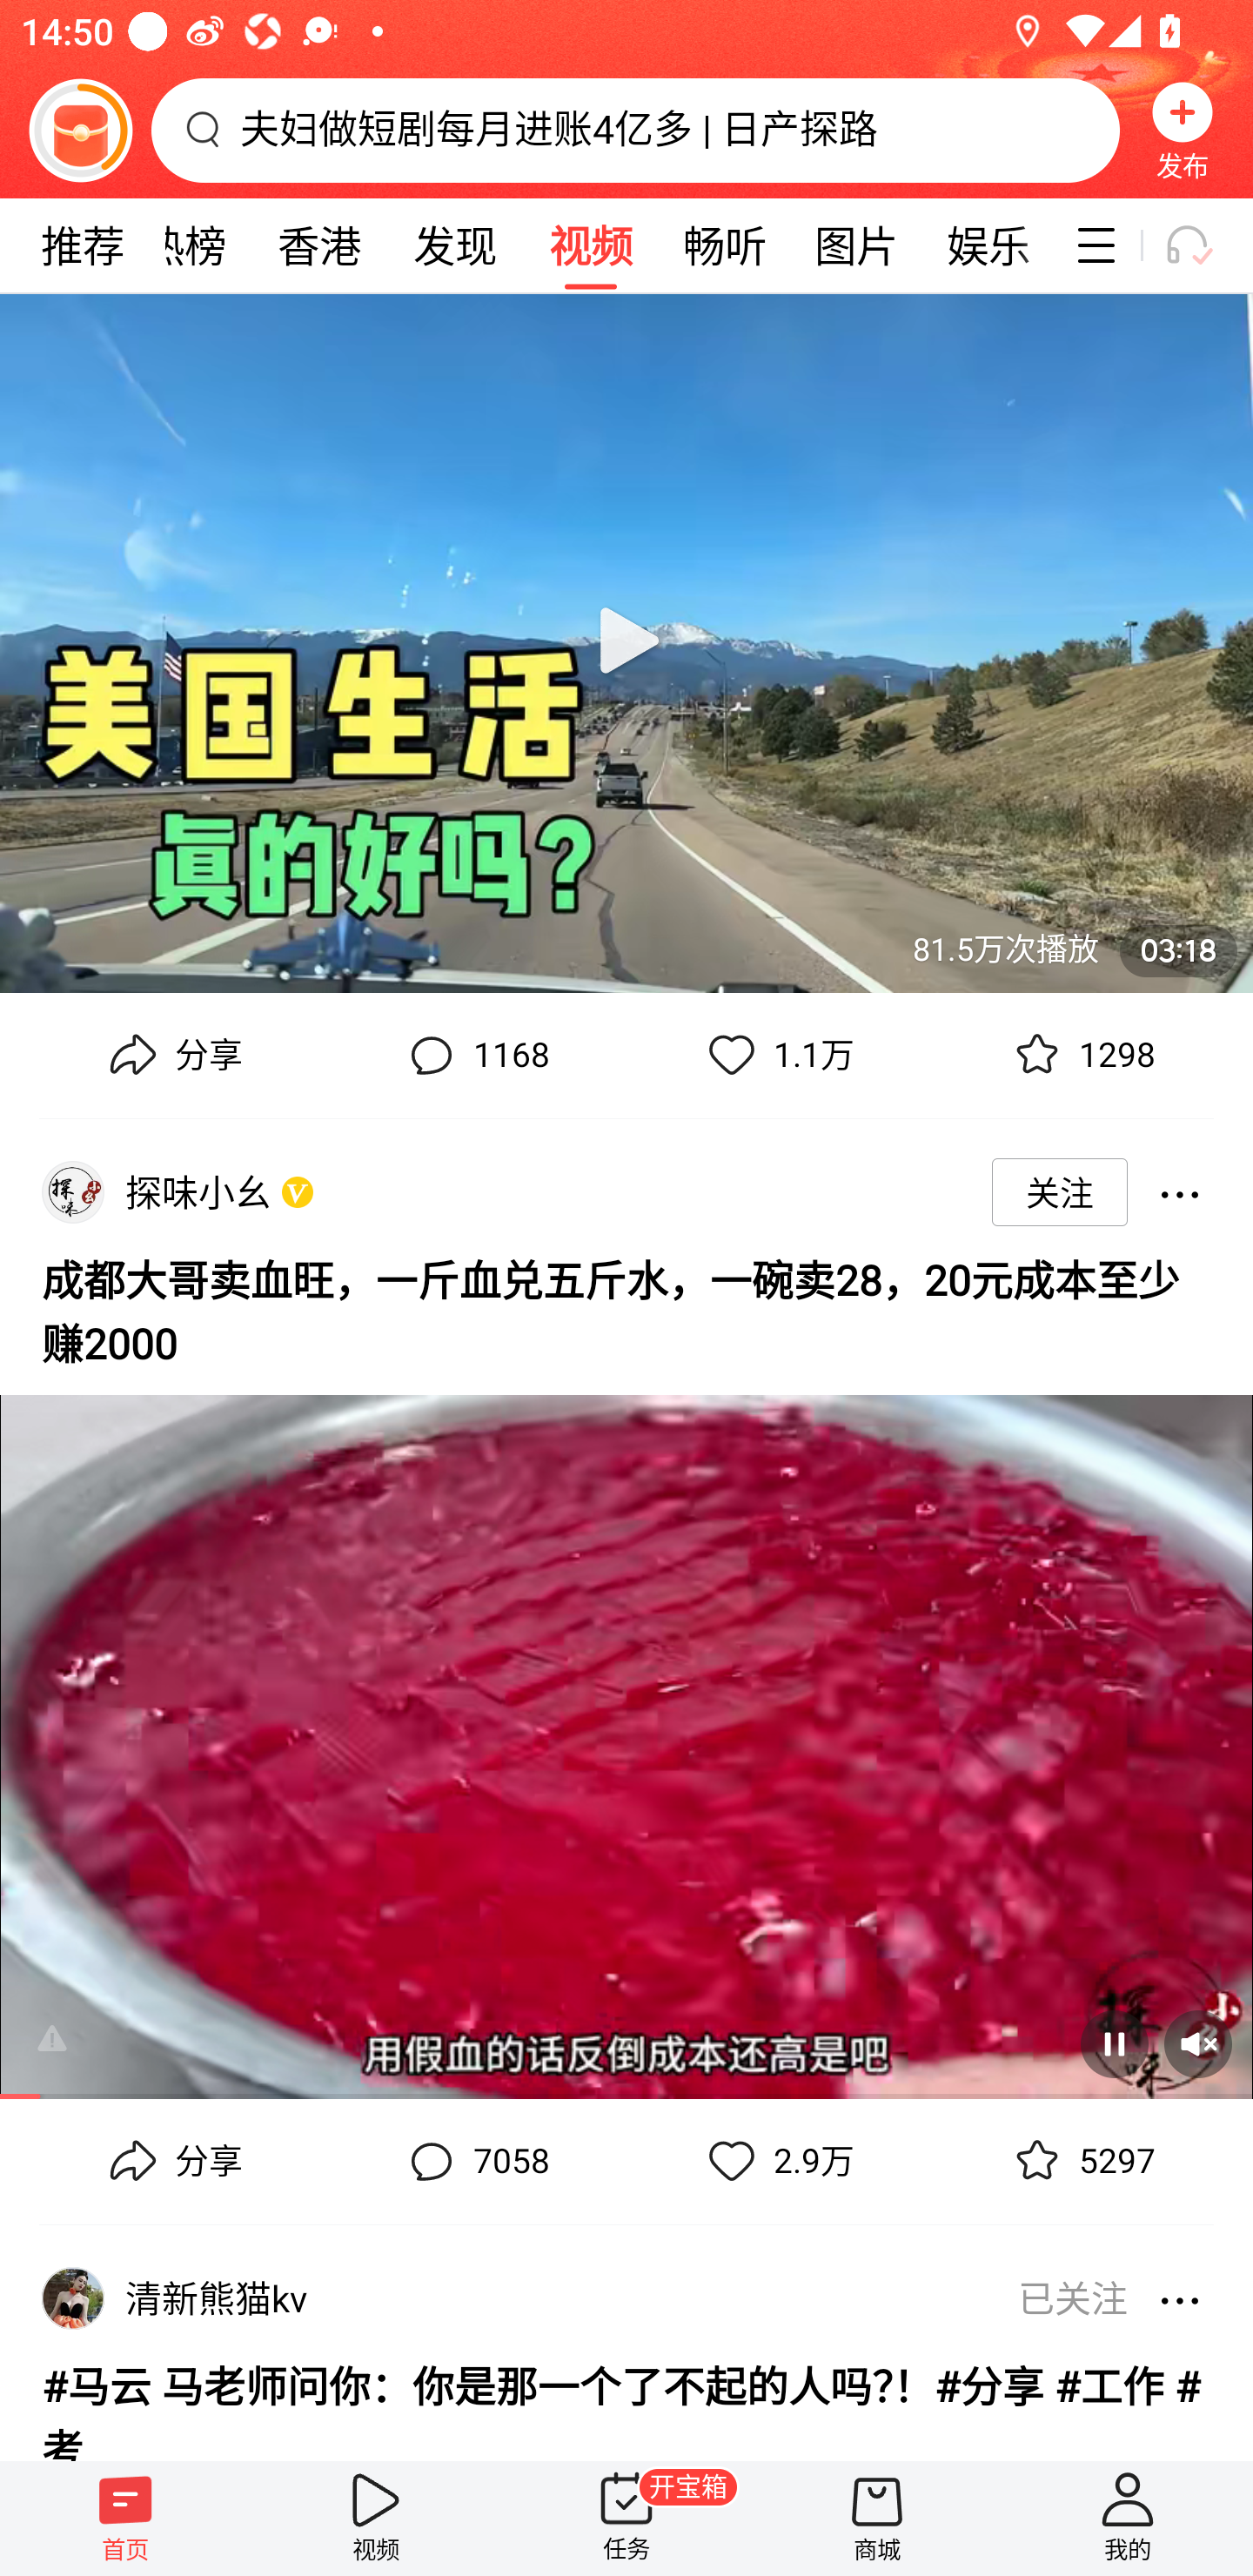 The height and width of the screenshot is (2576, 1253). Describe the element at coordinates (1063, 2298) in the screenshot. I see `已关注` at that location.